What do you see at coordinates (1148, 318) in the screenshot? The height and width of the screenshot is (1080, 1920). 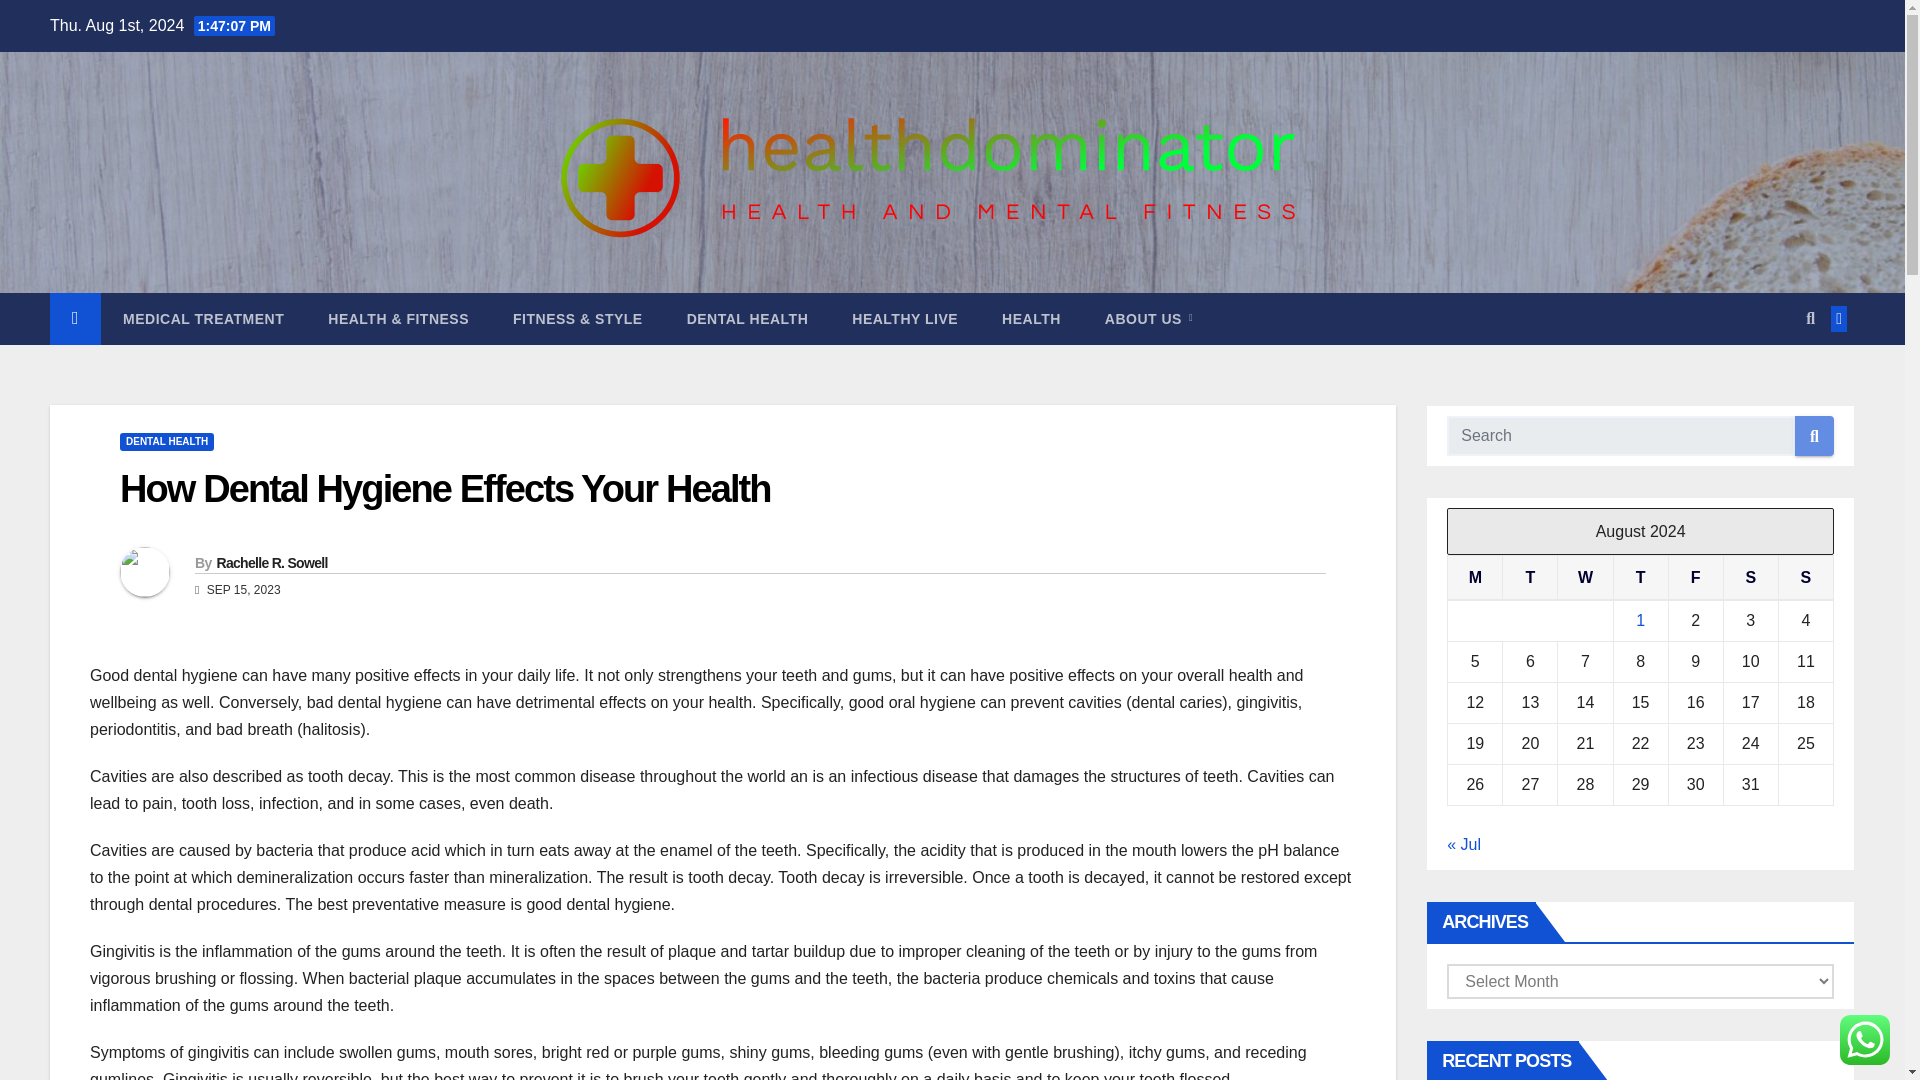 I see `ABOUT US` at bounding box center [1148, 318].